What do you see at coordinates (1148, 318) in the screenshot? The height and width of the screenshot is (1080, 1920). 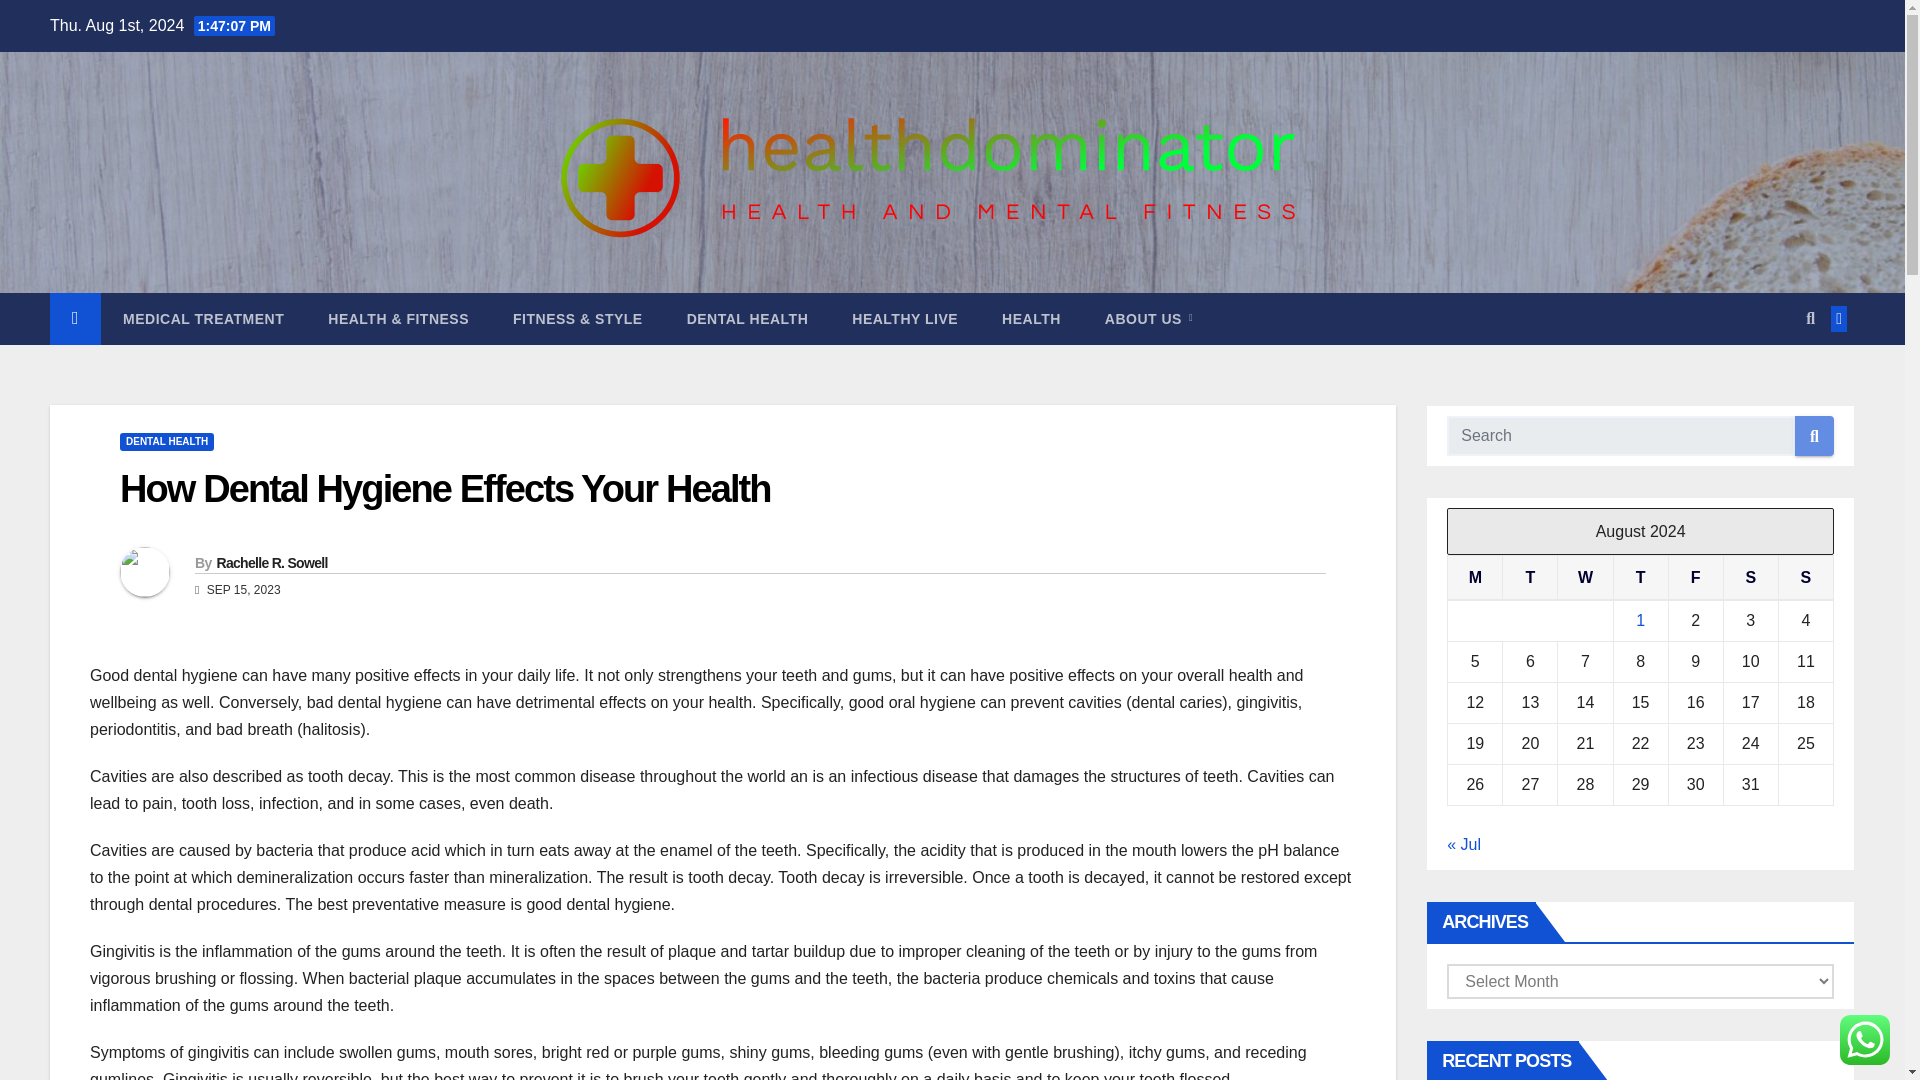 I see `ABOUT US` at bounding box center [1148, 318].